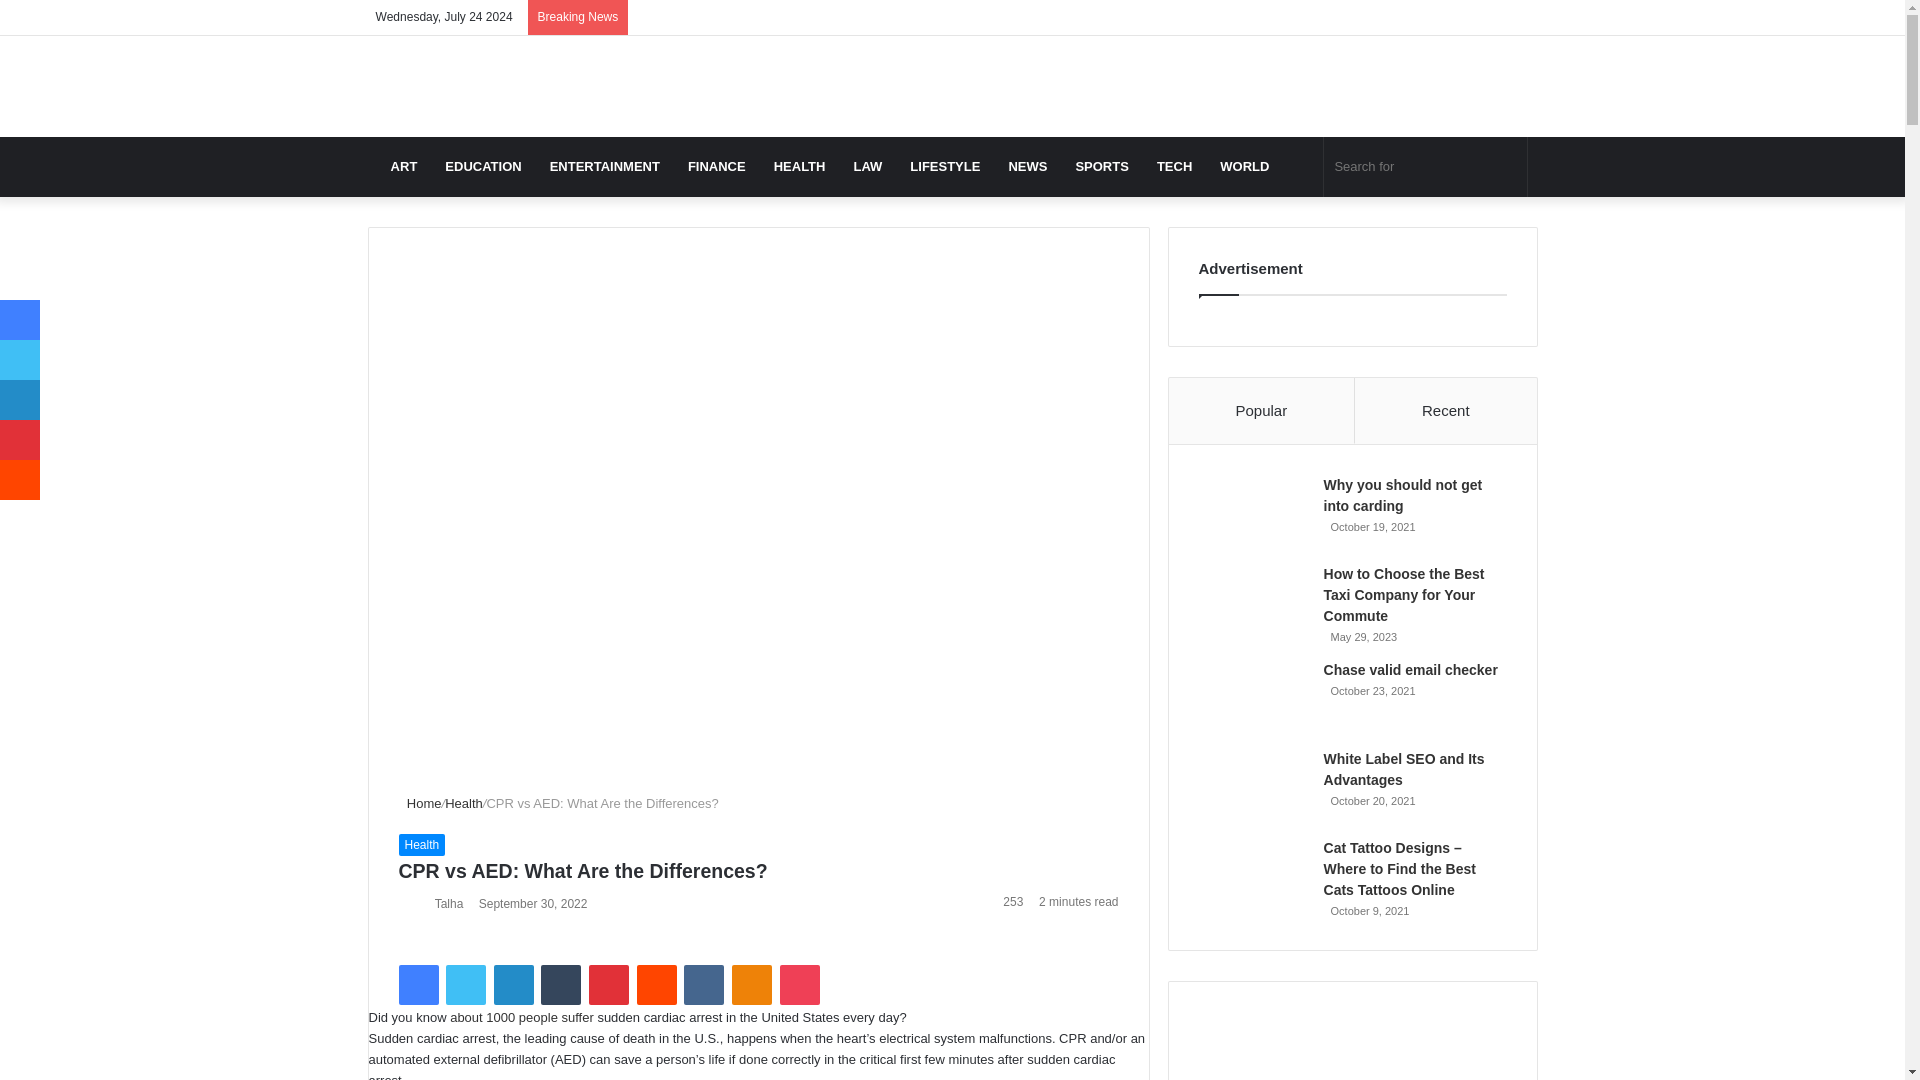 The image size is (1920, 1080). I want to click on Health, so click(464, 803).